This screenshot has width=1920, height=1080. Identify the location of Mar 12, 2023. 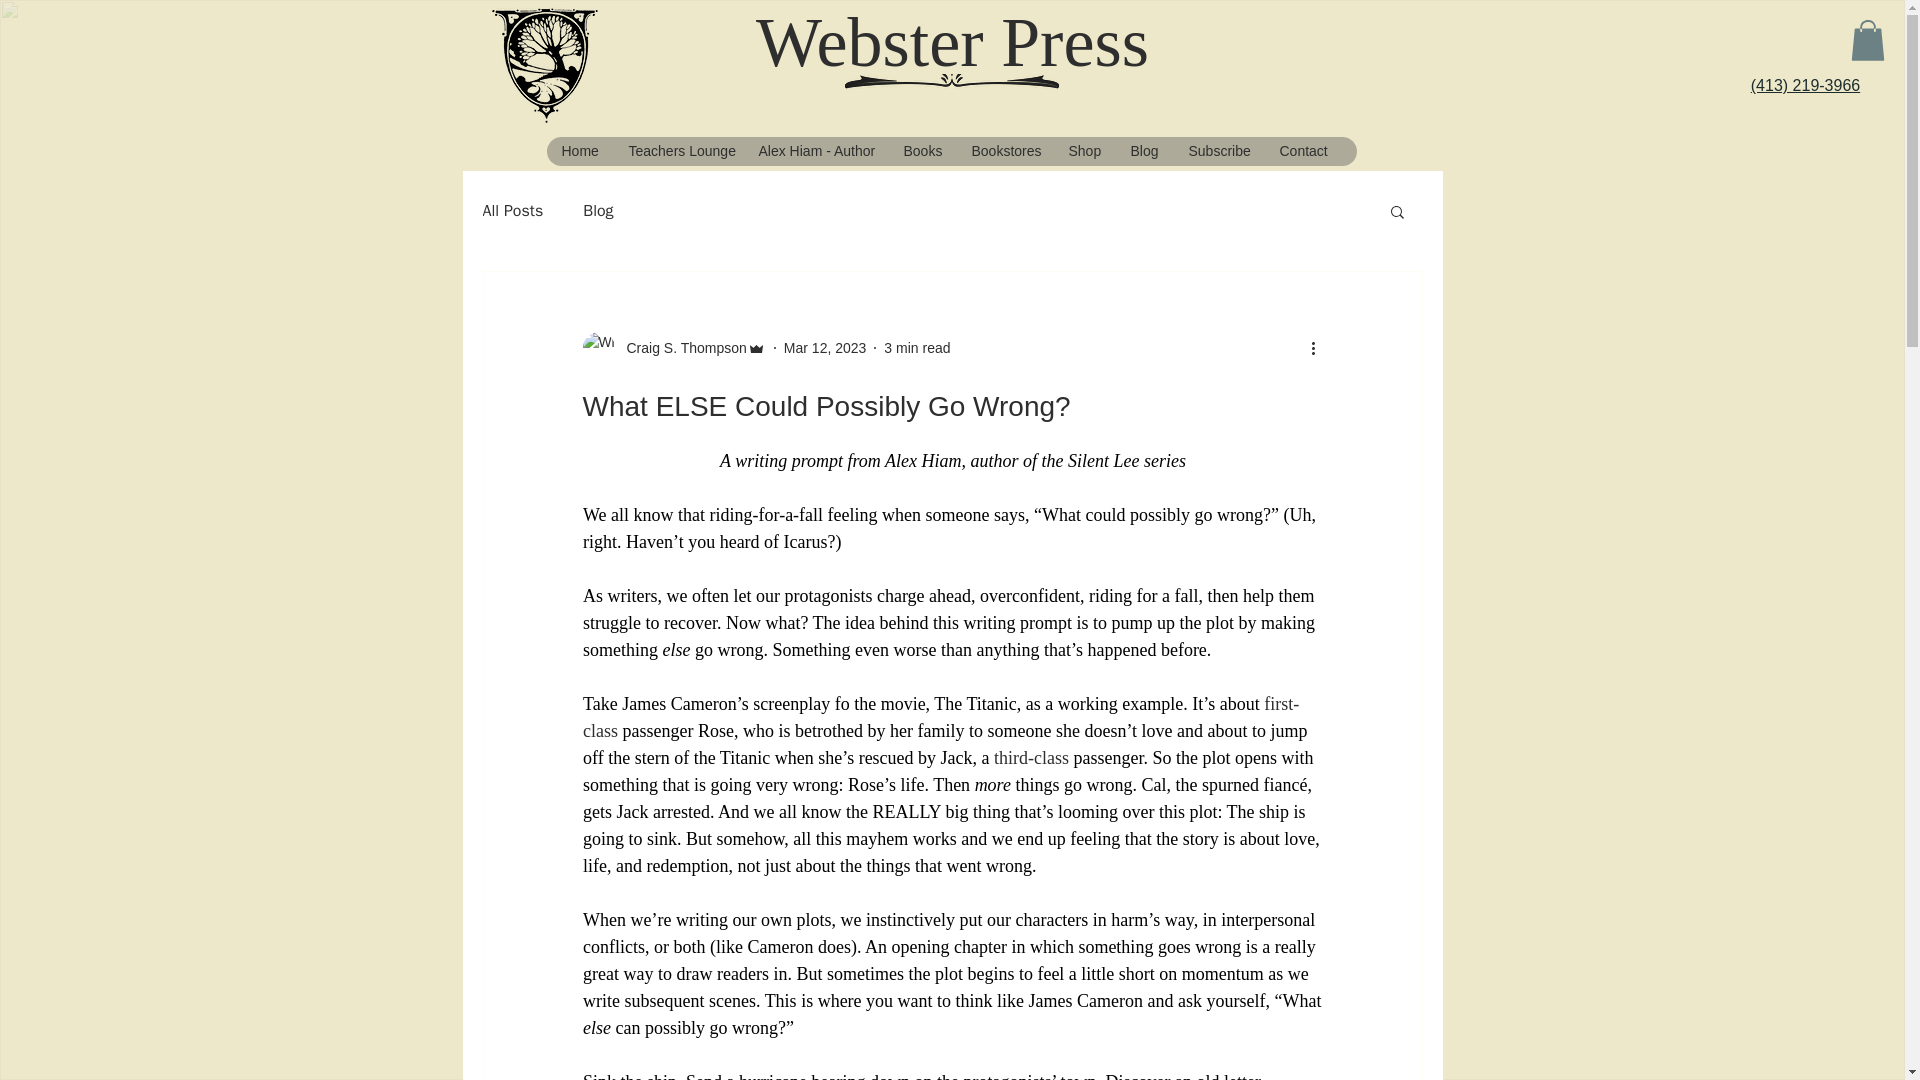
(825, 348).